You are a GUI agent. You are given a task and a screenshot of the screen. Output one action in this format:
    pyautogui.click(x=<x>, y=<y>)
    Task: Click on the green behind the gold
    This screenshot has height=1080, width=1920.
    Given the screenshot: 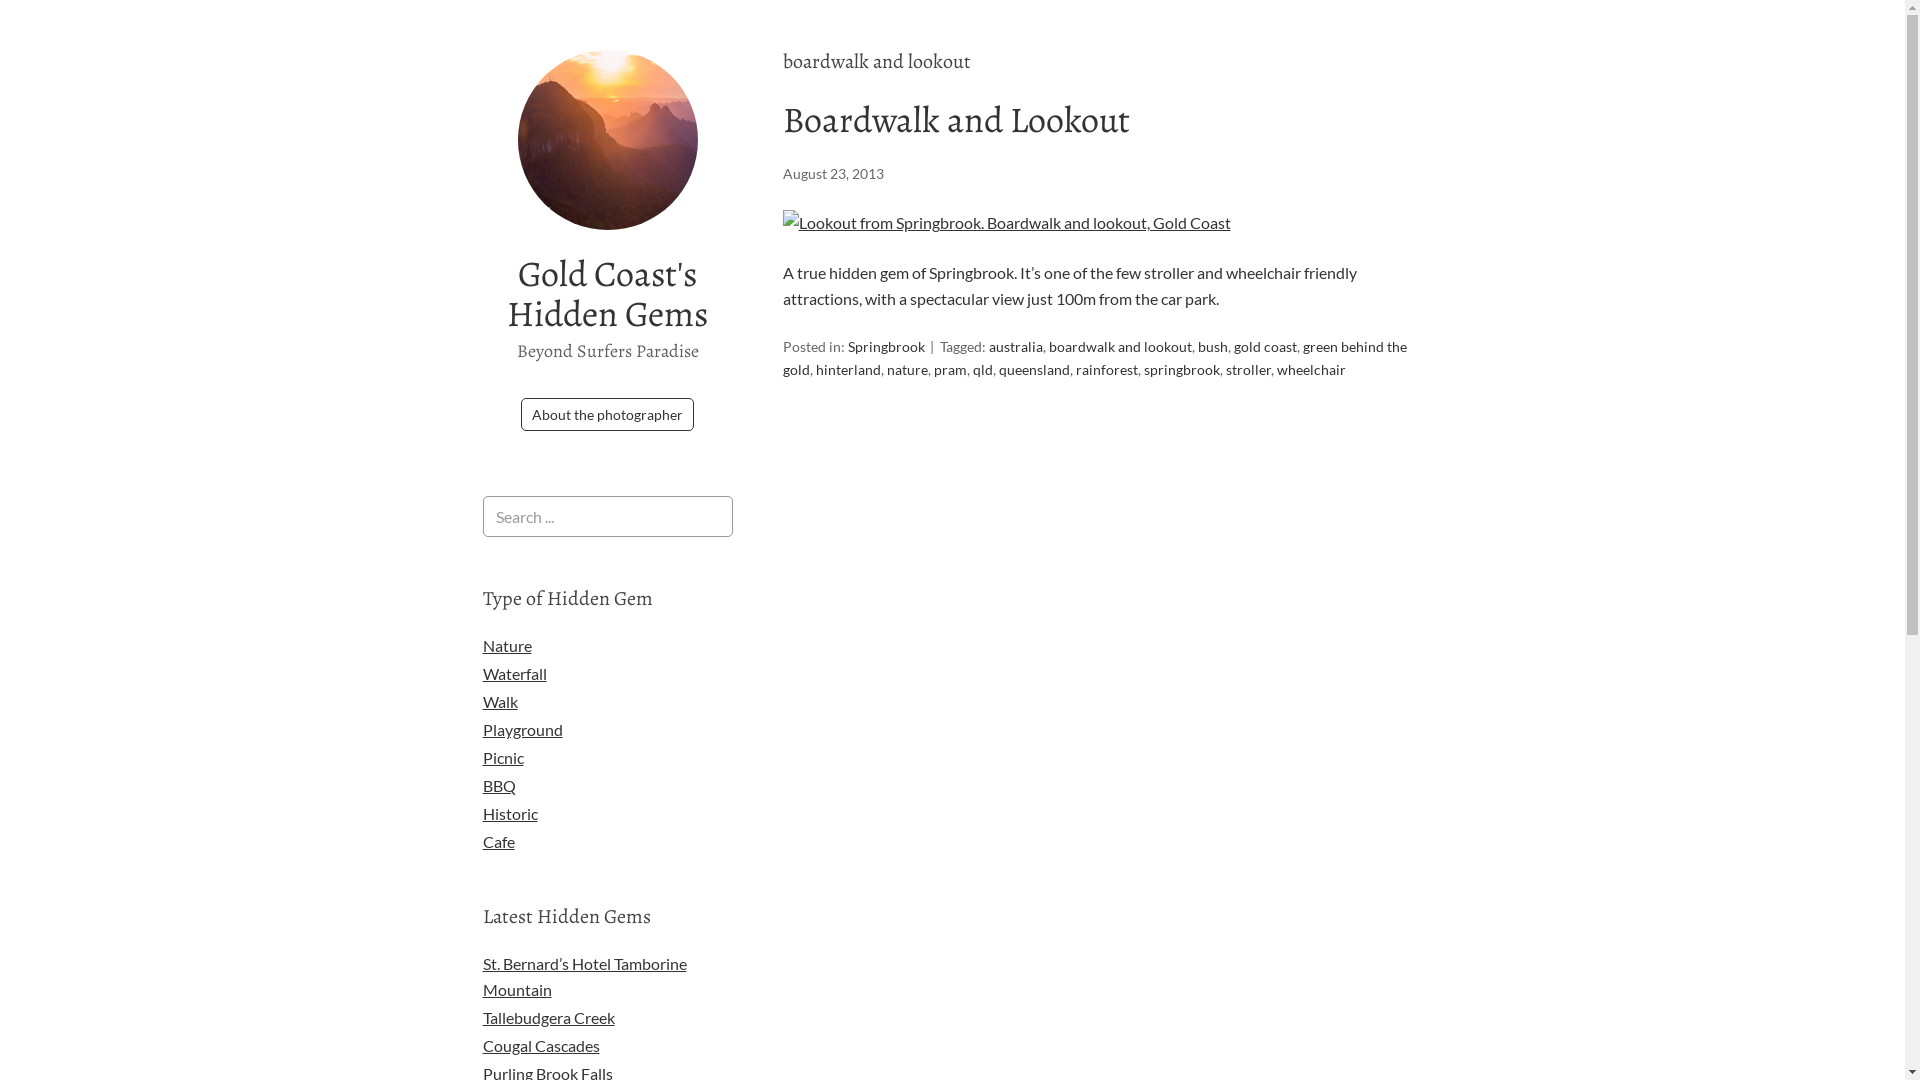 What is the action you would take?
    pyautogui.click(x=1094, y=358)
    